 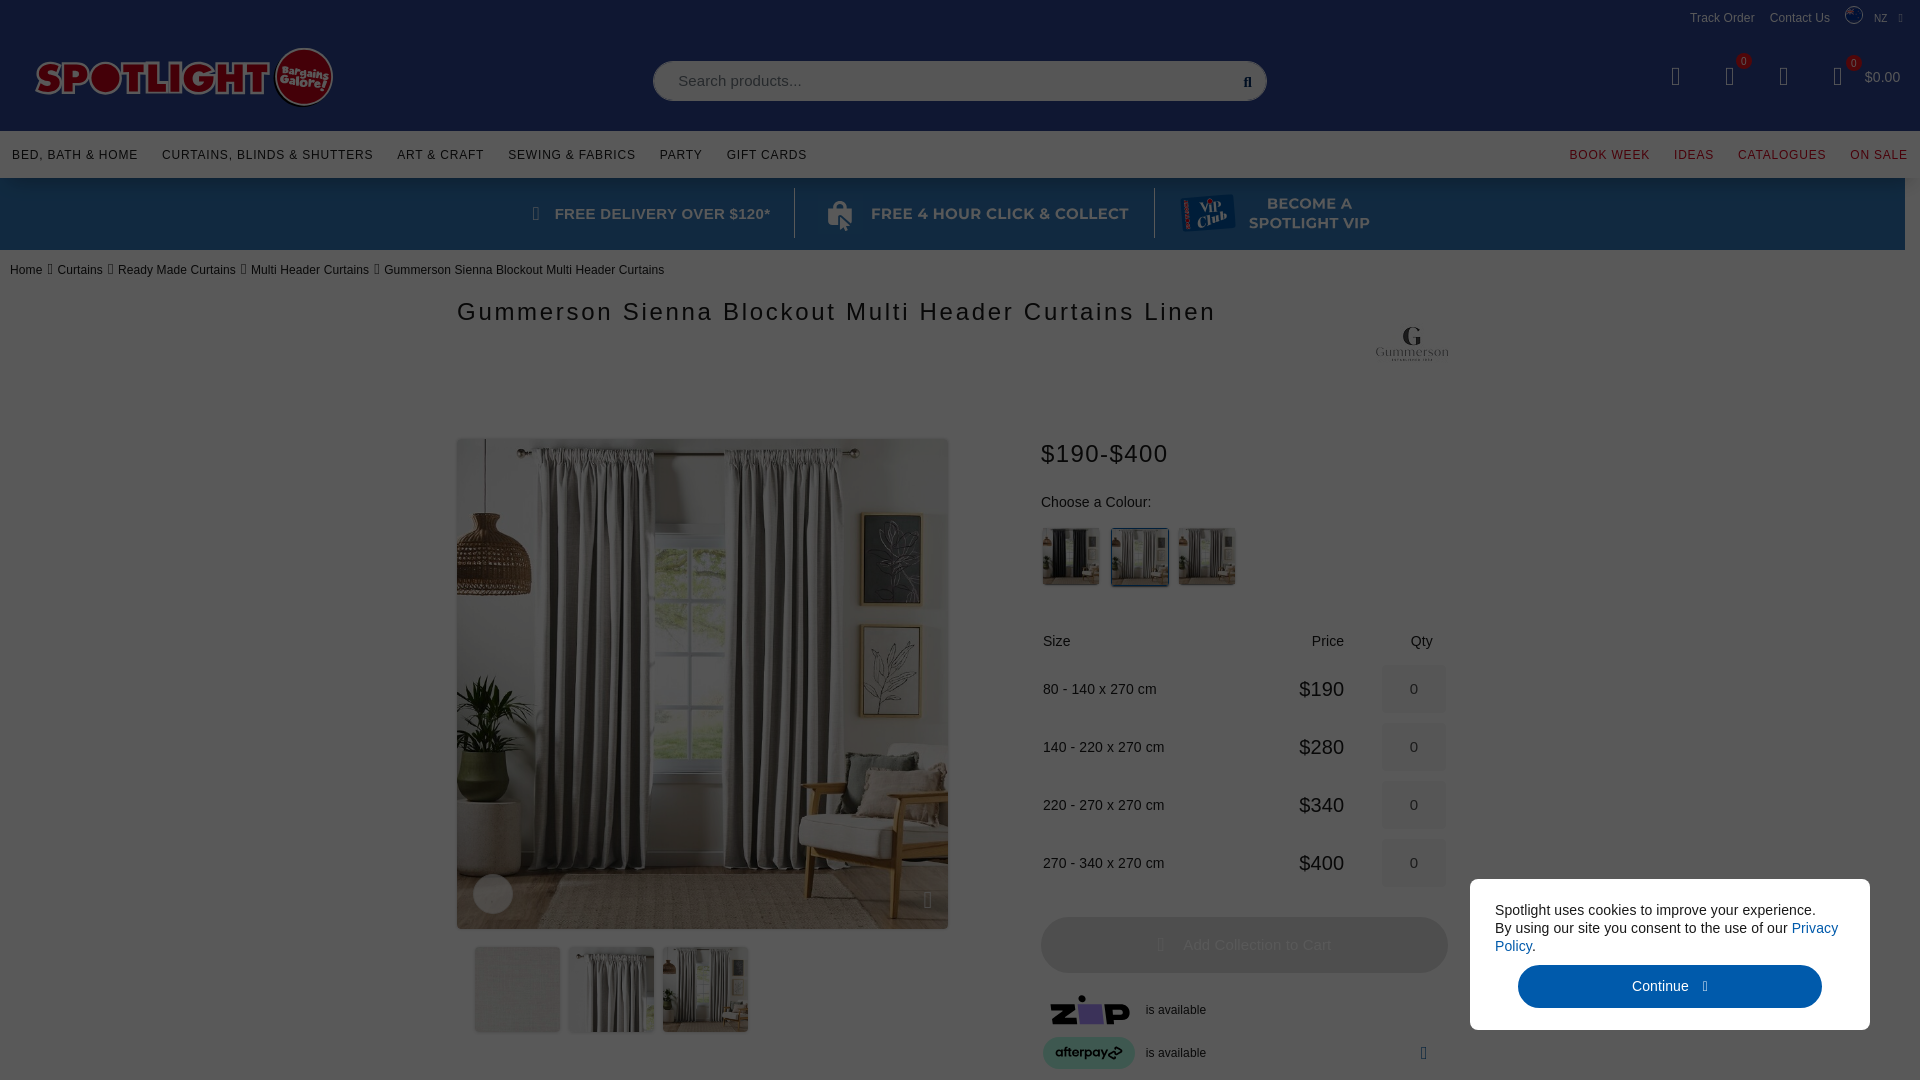 I want to click on Search for a product, brand or project, so click(x=960, y=80).